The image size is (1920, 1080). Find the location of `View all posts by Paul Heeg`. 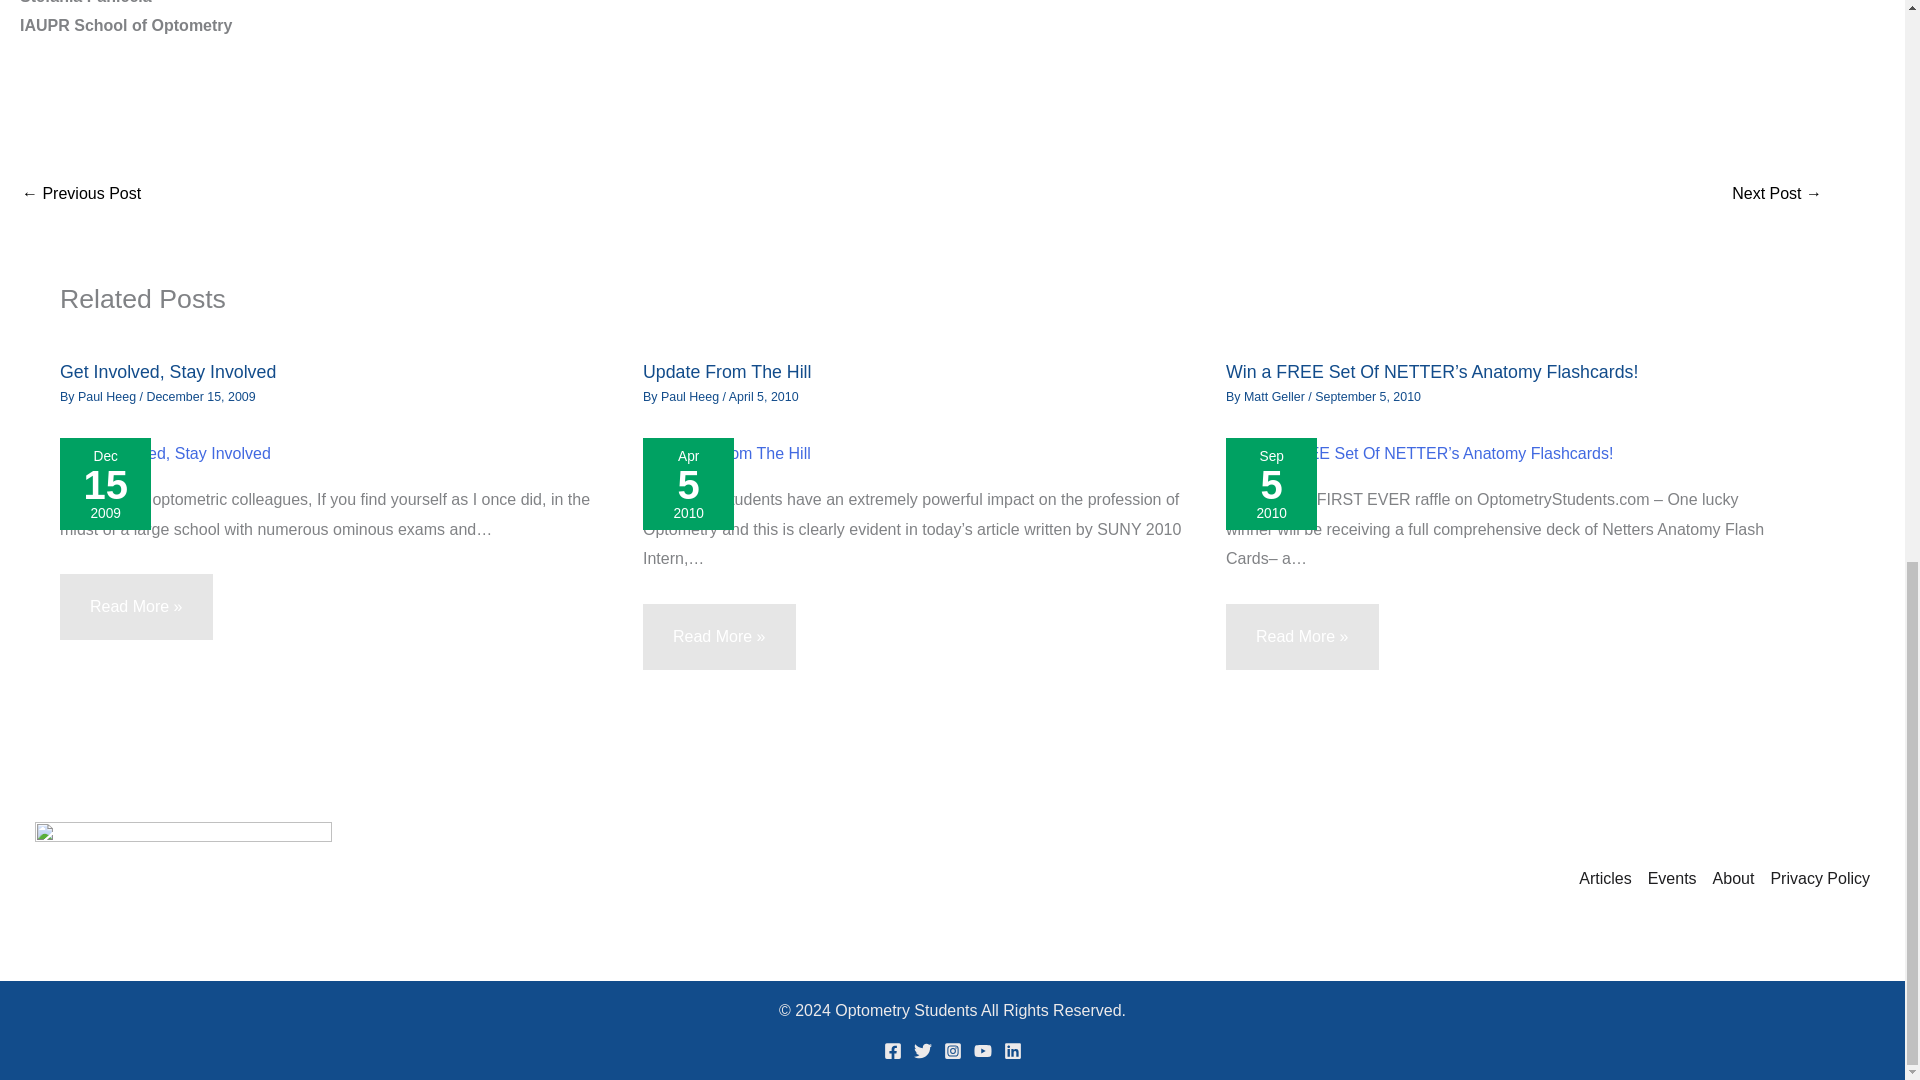

View all posts by Paul Heeg is located at coordinates (692, 396).